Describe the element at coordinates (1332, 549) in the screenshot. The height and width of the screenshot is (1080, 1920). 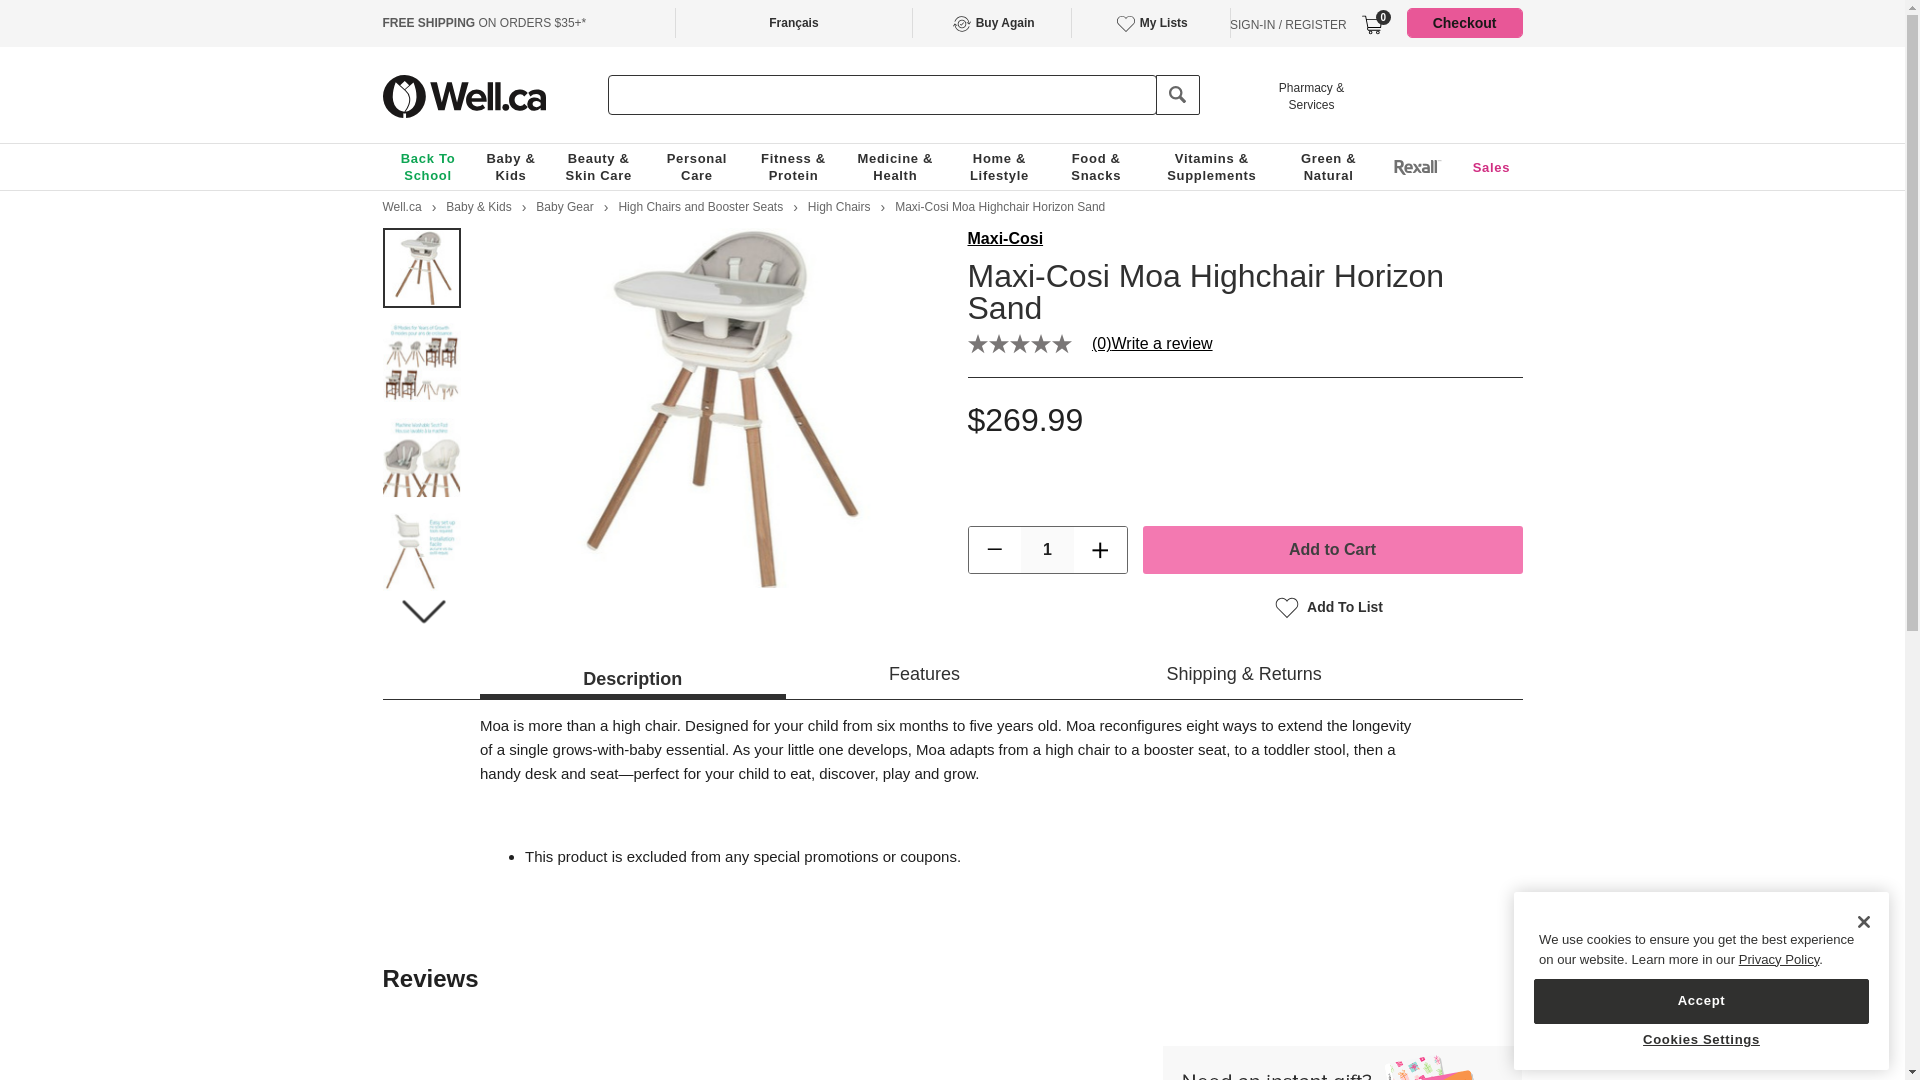
I see `Add to Cart` at that location.